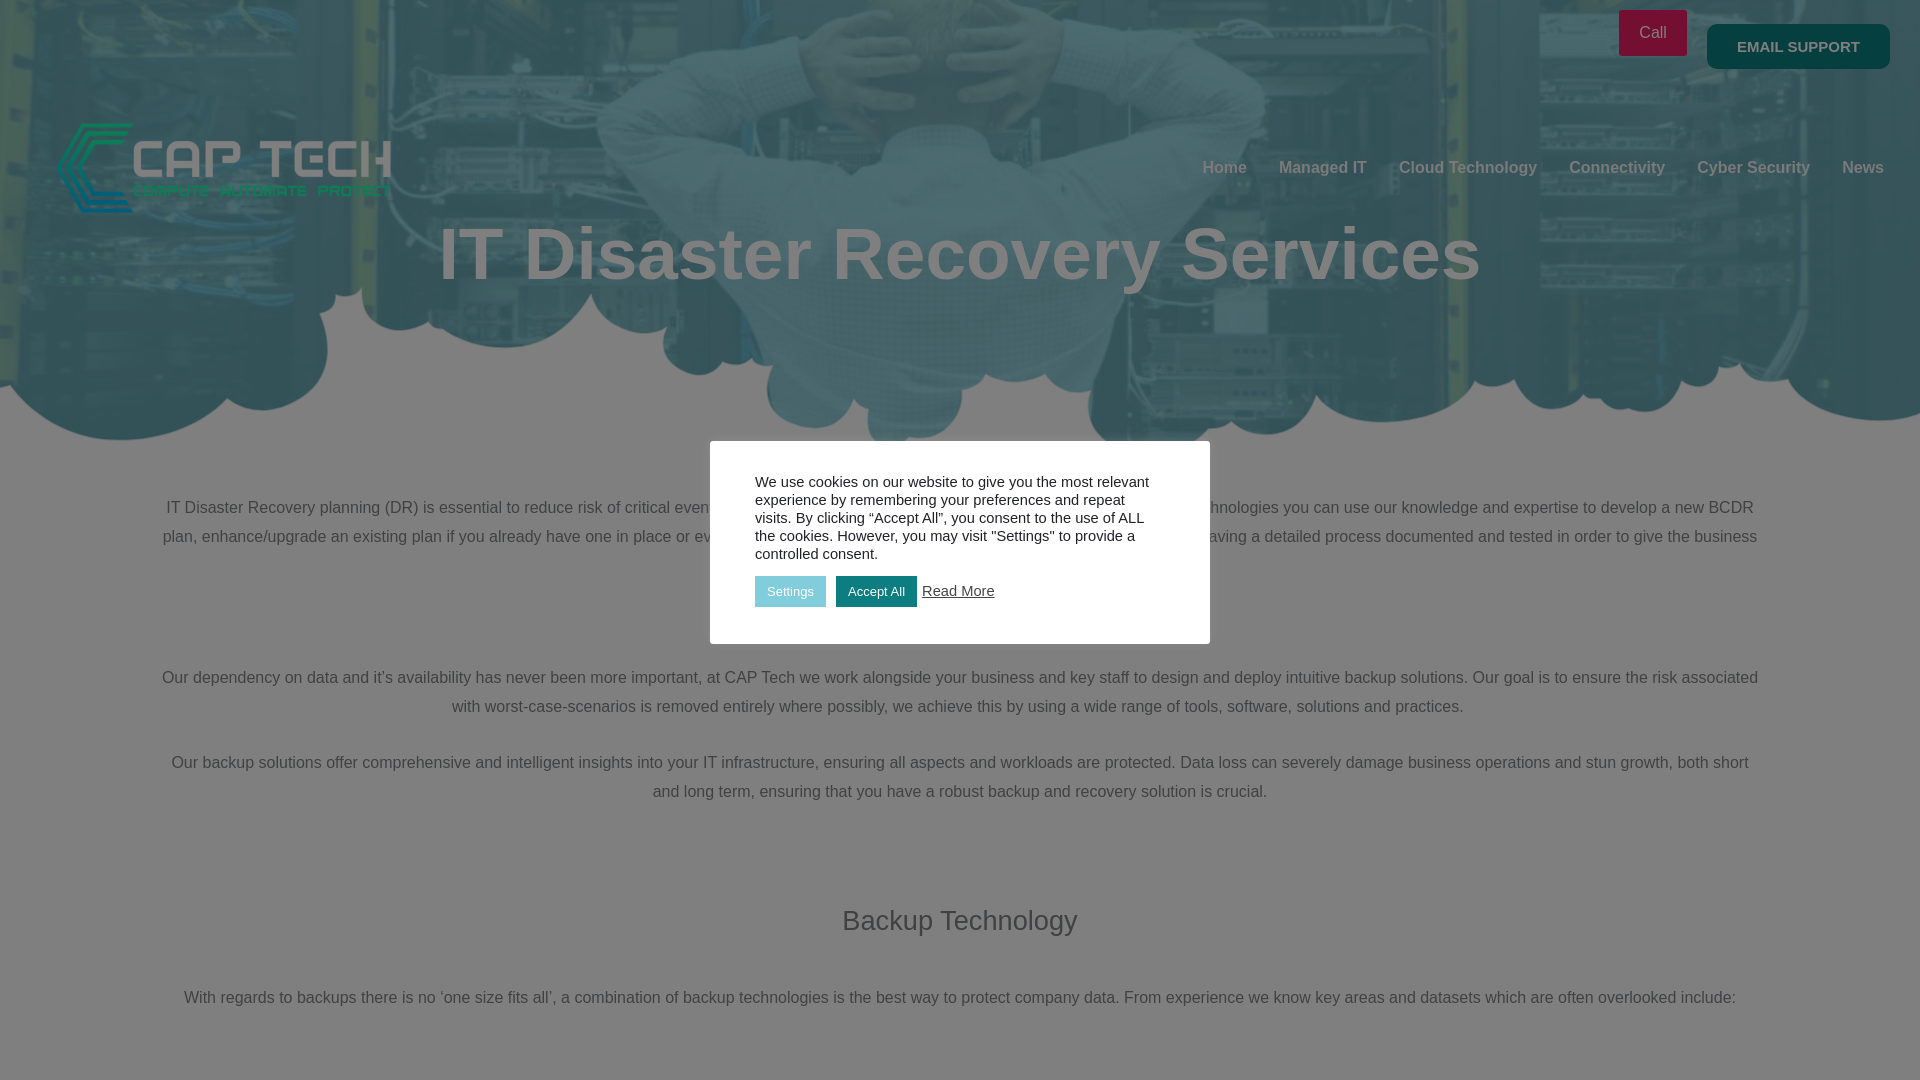 This screenshot has width=1920, height=1080. I want to click on News, so click(1862, 168).